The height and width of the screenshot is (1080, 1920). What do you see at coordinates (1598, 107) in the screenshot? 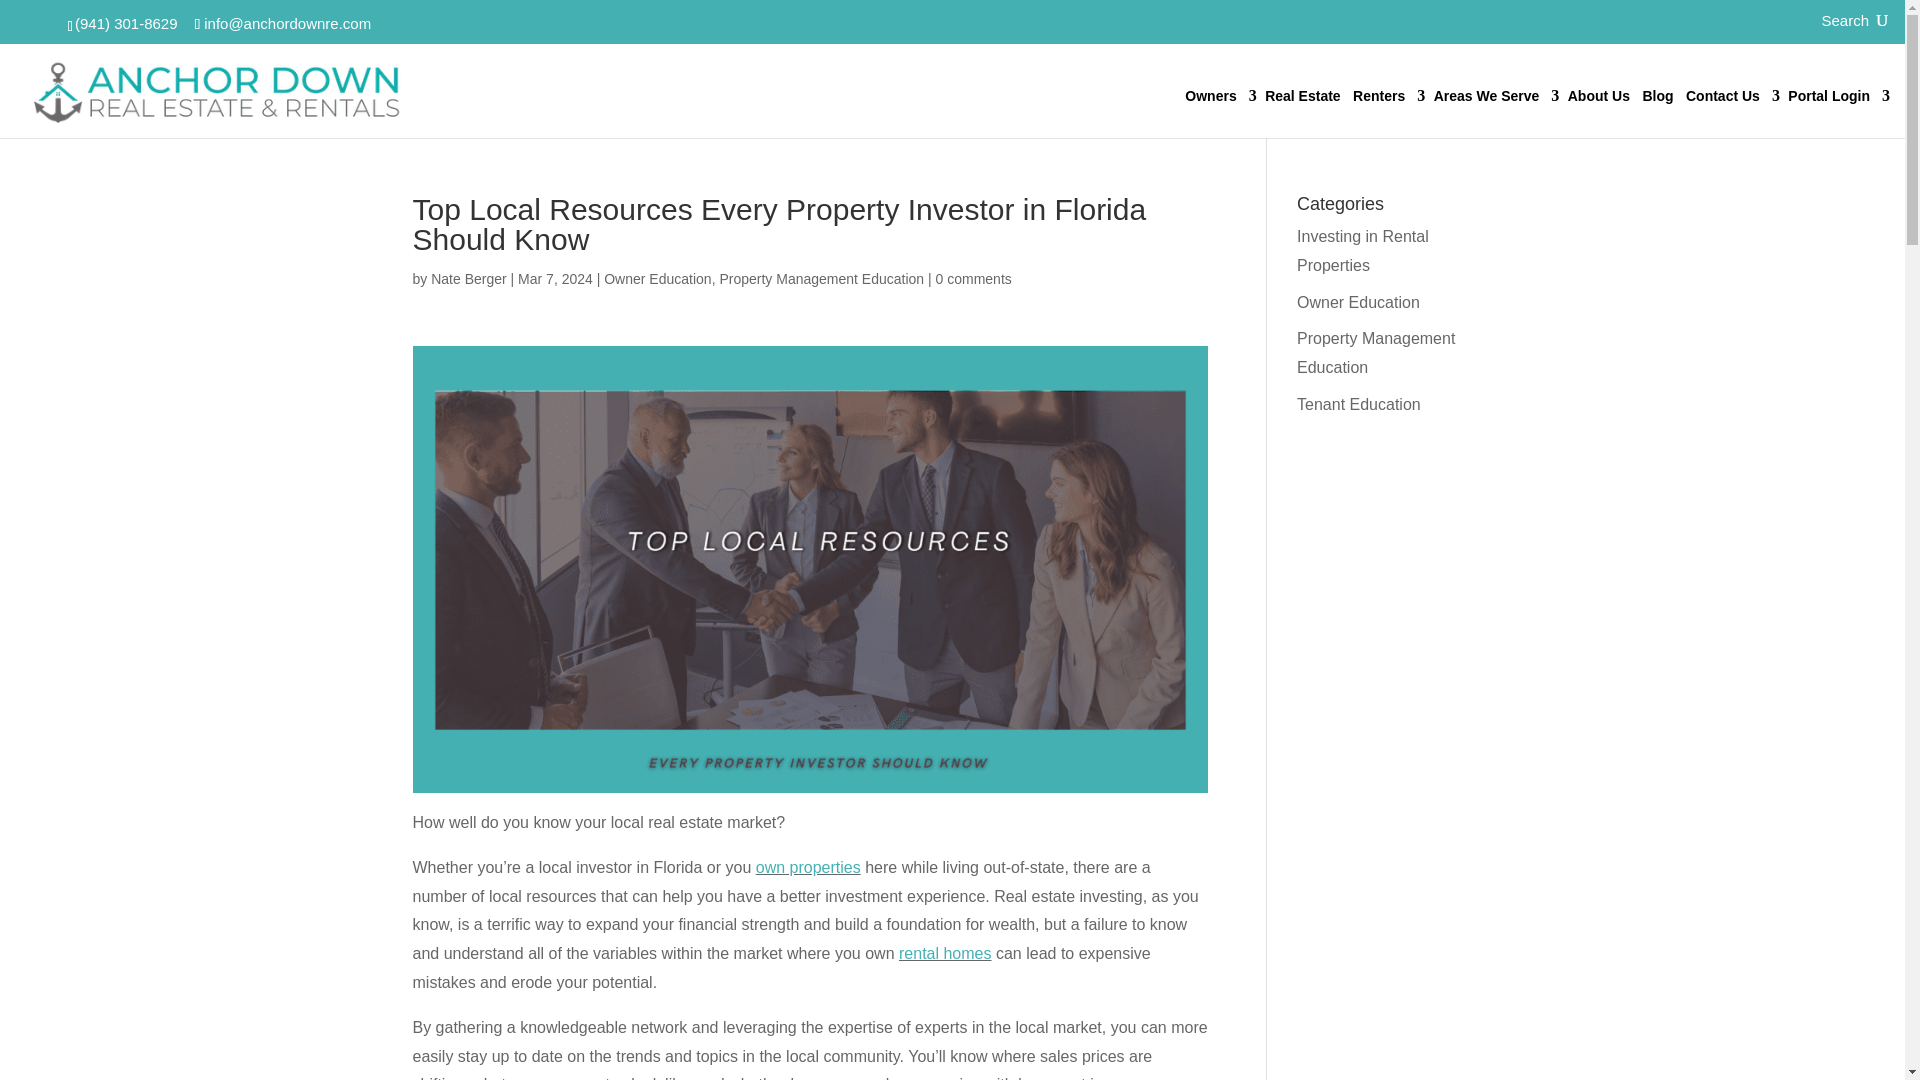
I see `About Us` at bounding box center [1598, 107].